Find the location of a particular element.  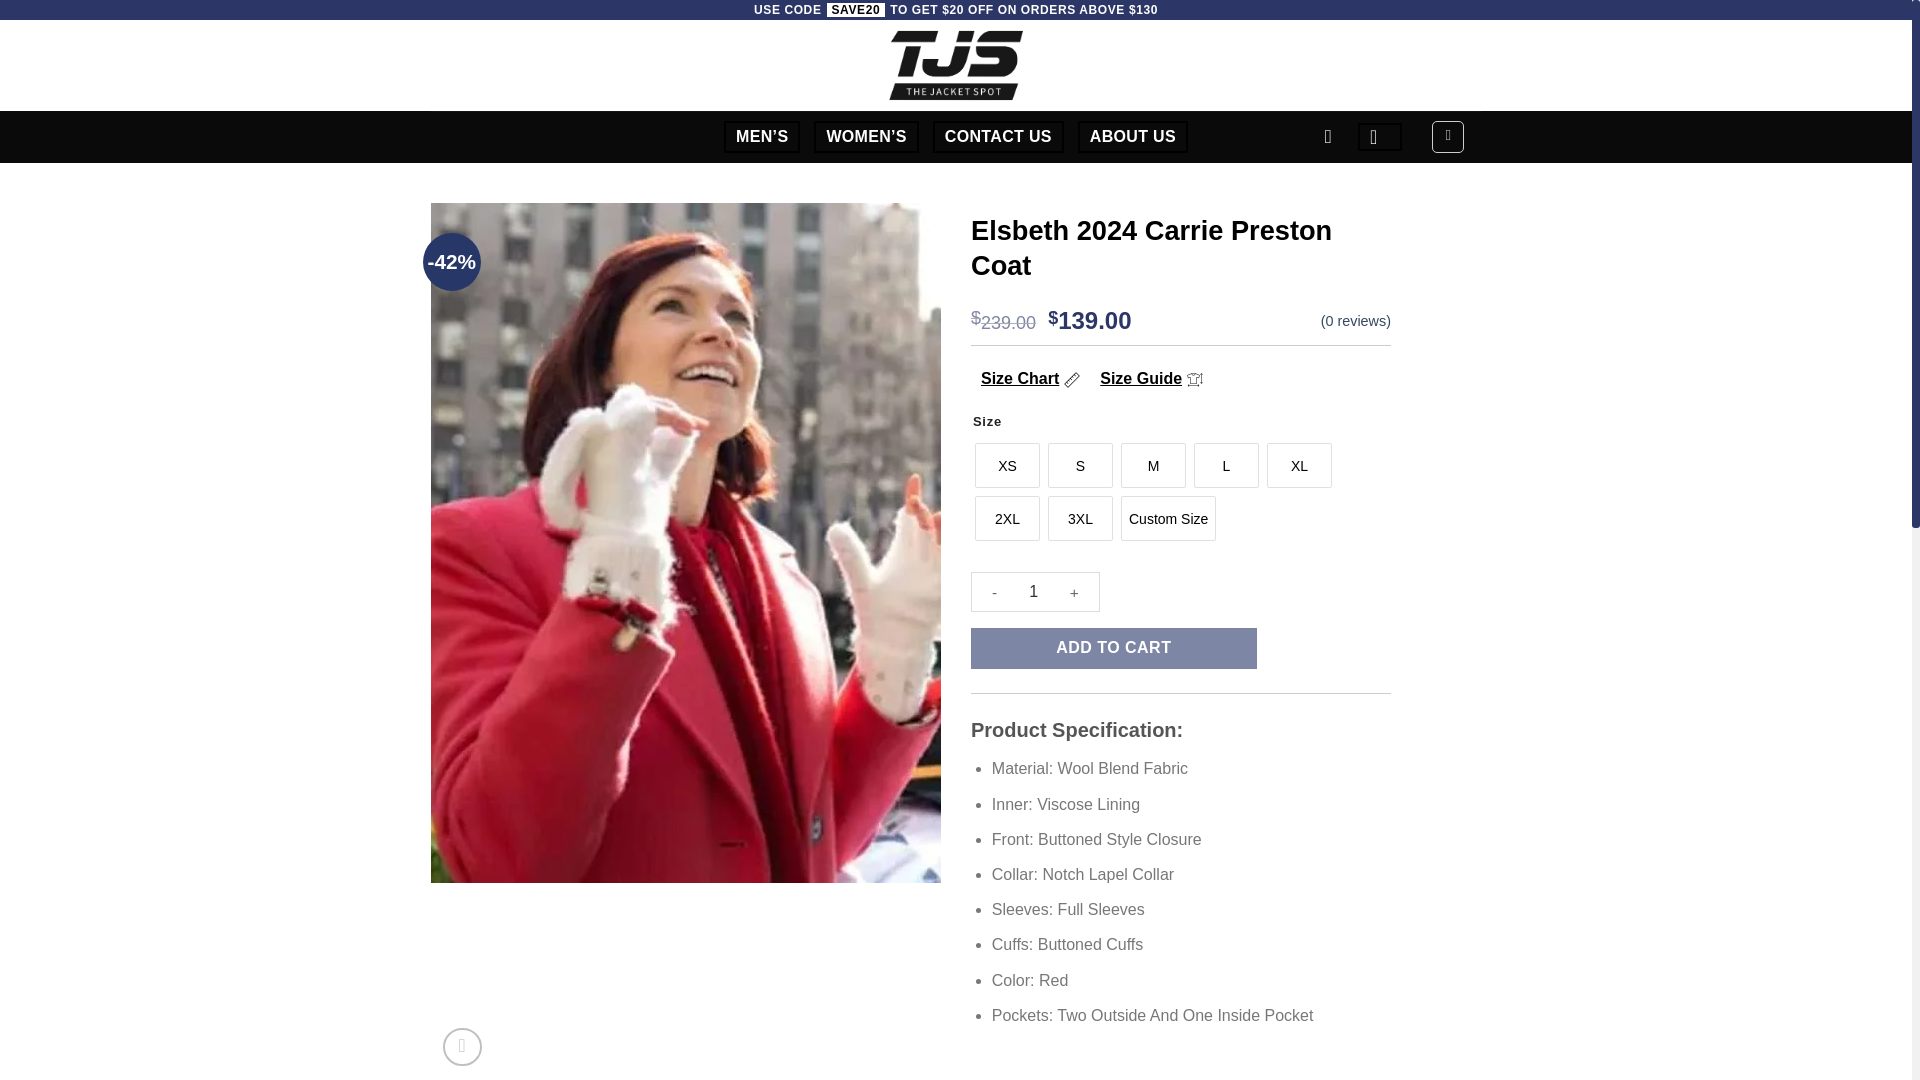

Size Guide is located at coordinates (1152, 379).